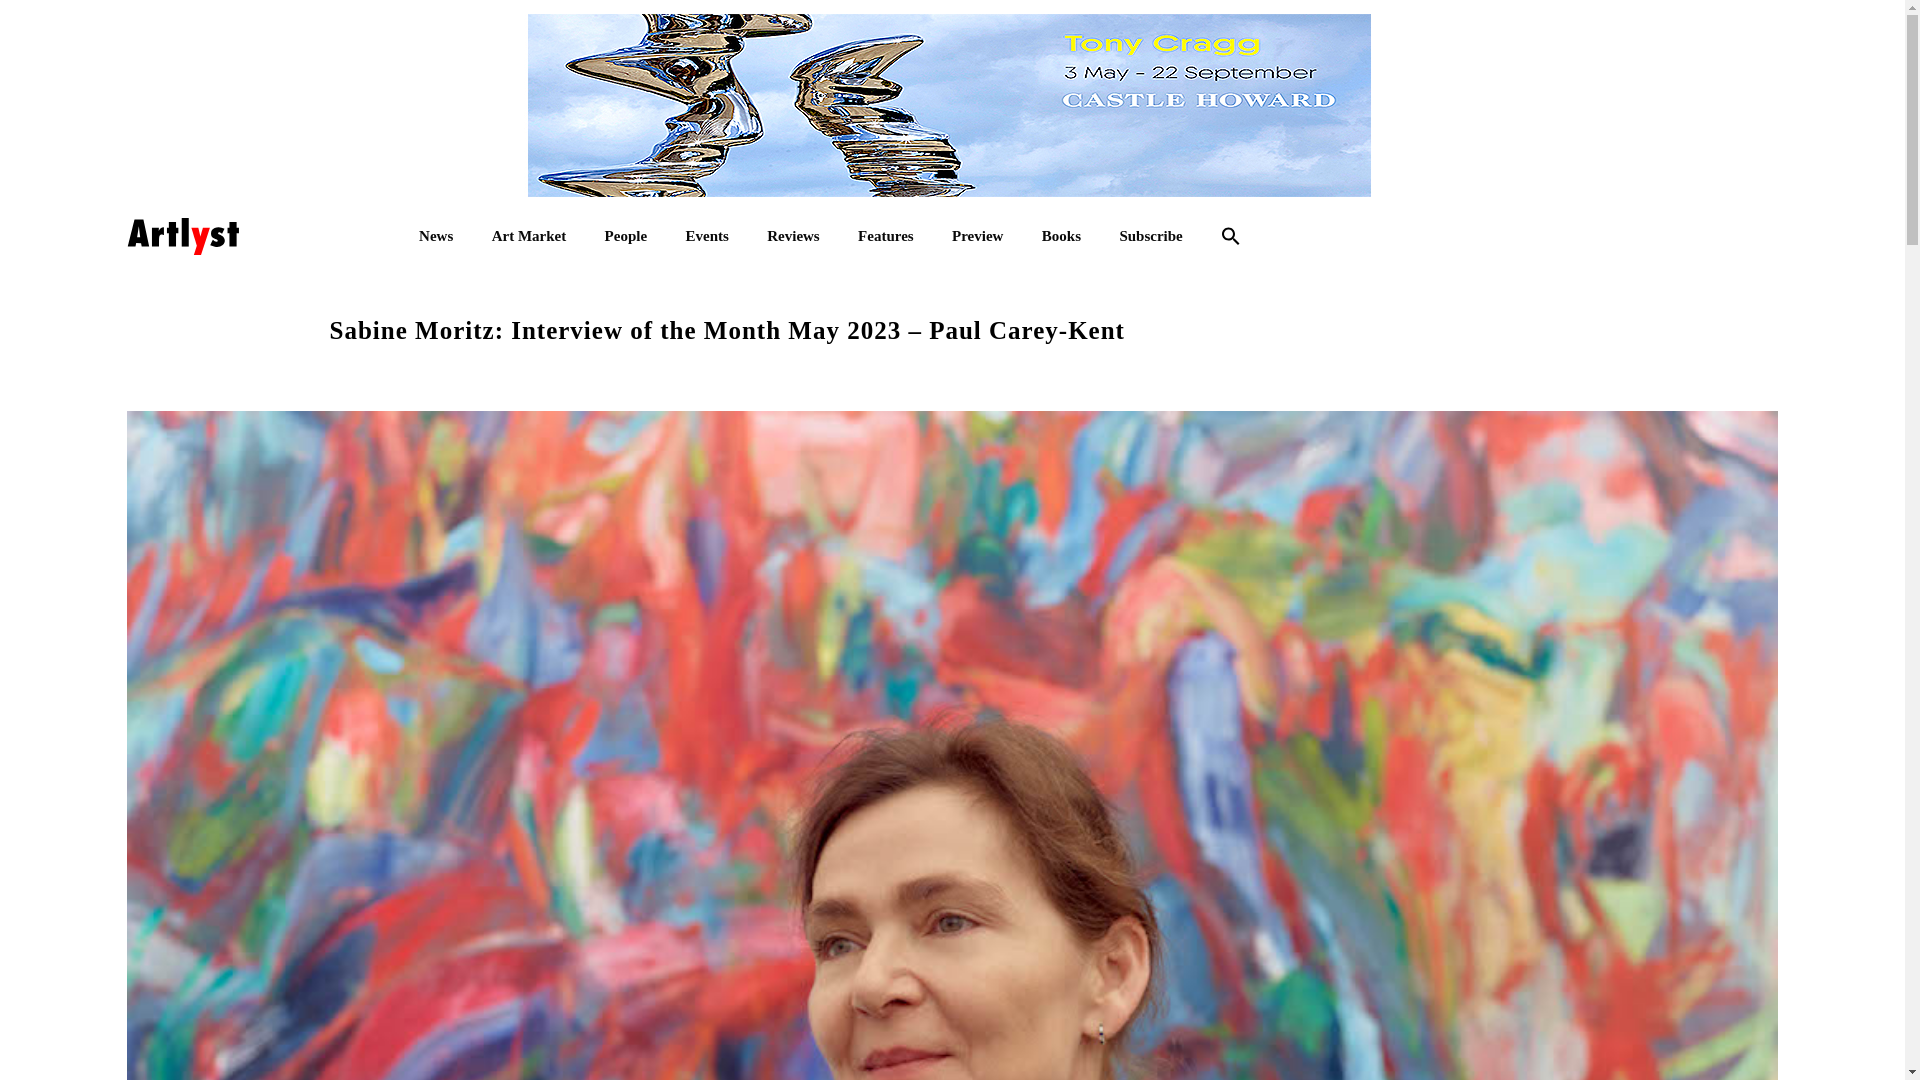  I want to click on Subscribe, so click(1150, 236).